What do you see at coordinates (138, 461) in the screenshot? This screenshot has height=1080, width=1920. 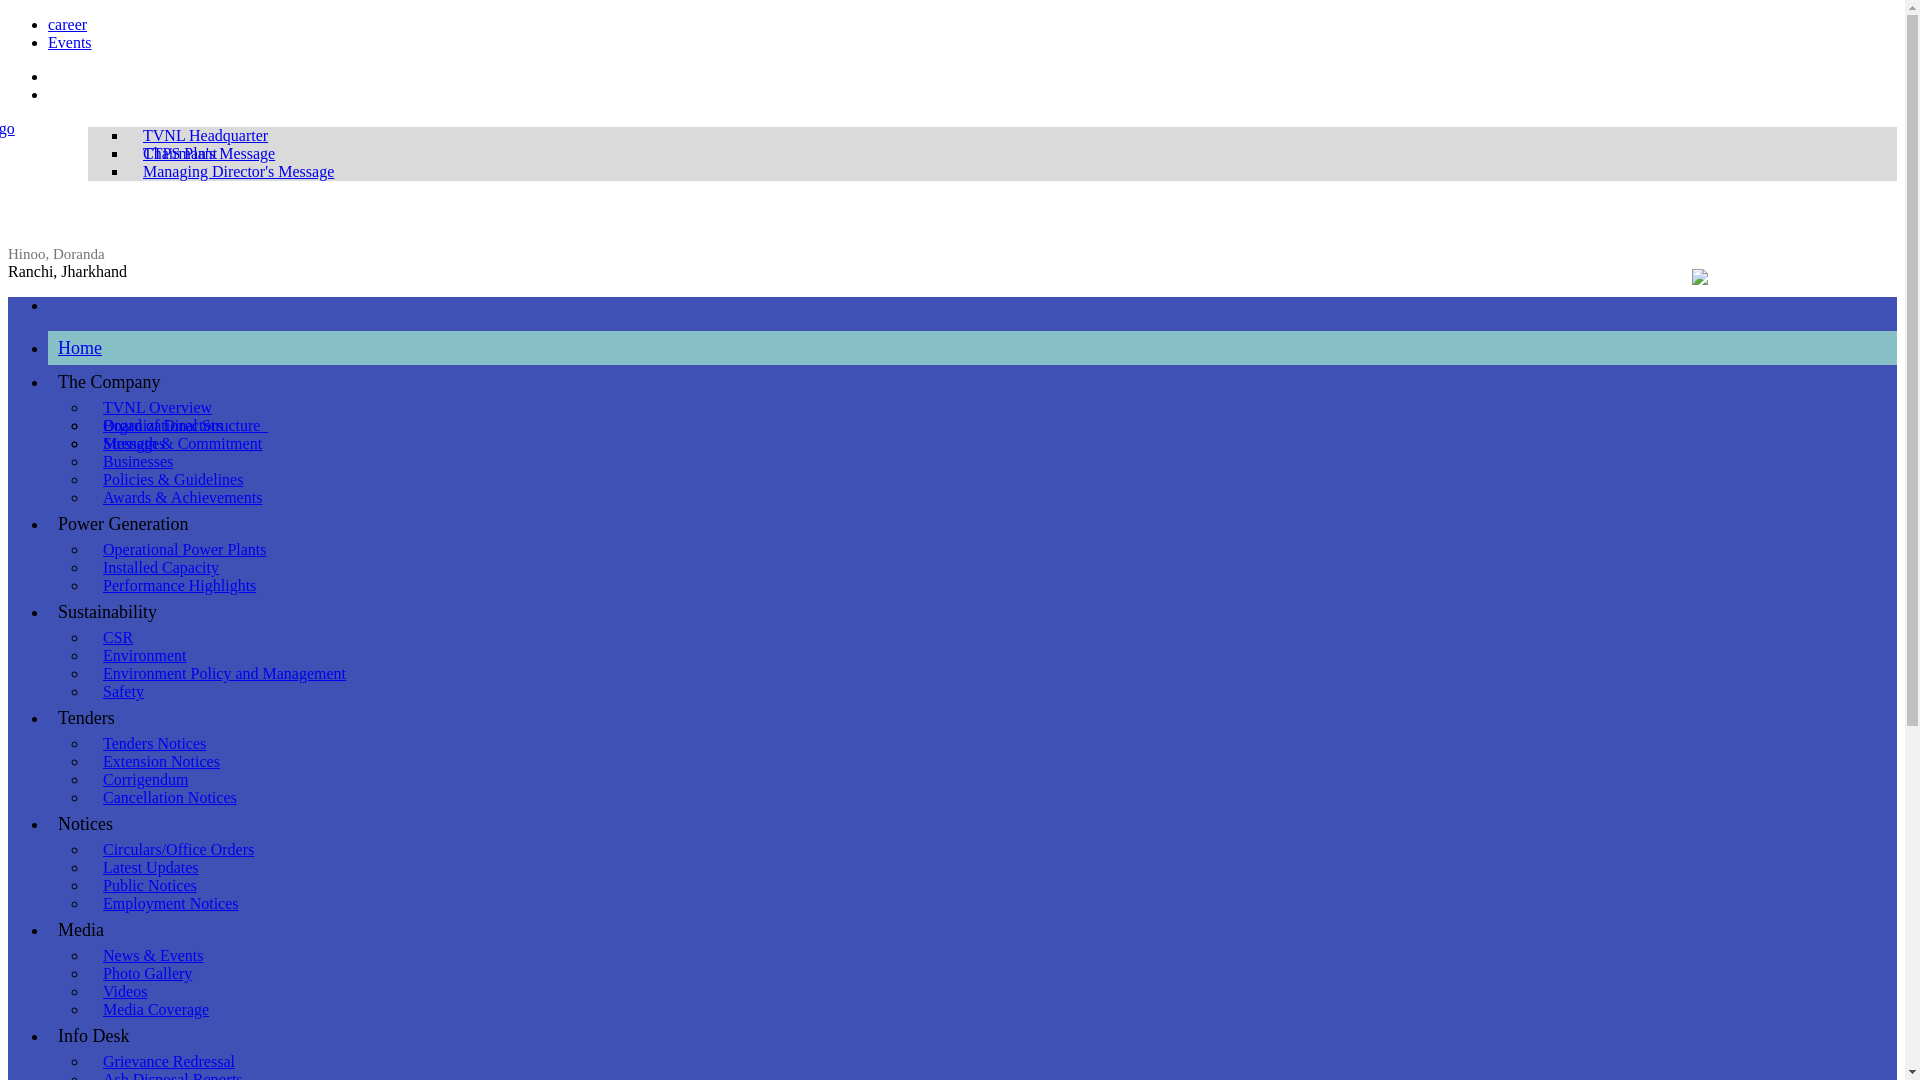 I see `Businesses` at bounding box center [138, 461].